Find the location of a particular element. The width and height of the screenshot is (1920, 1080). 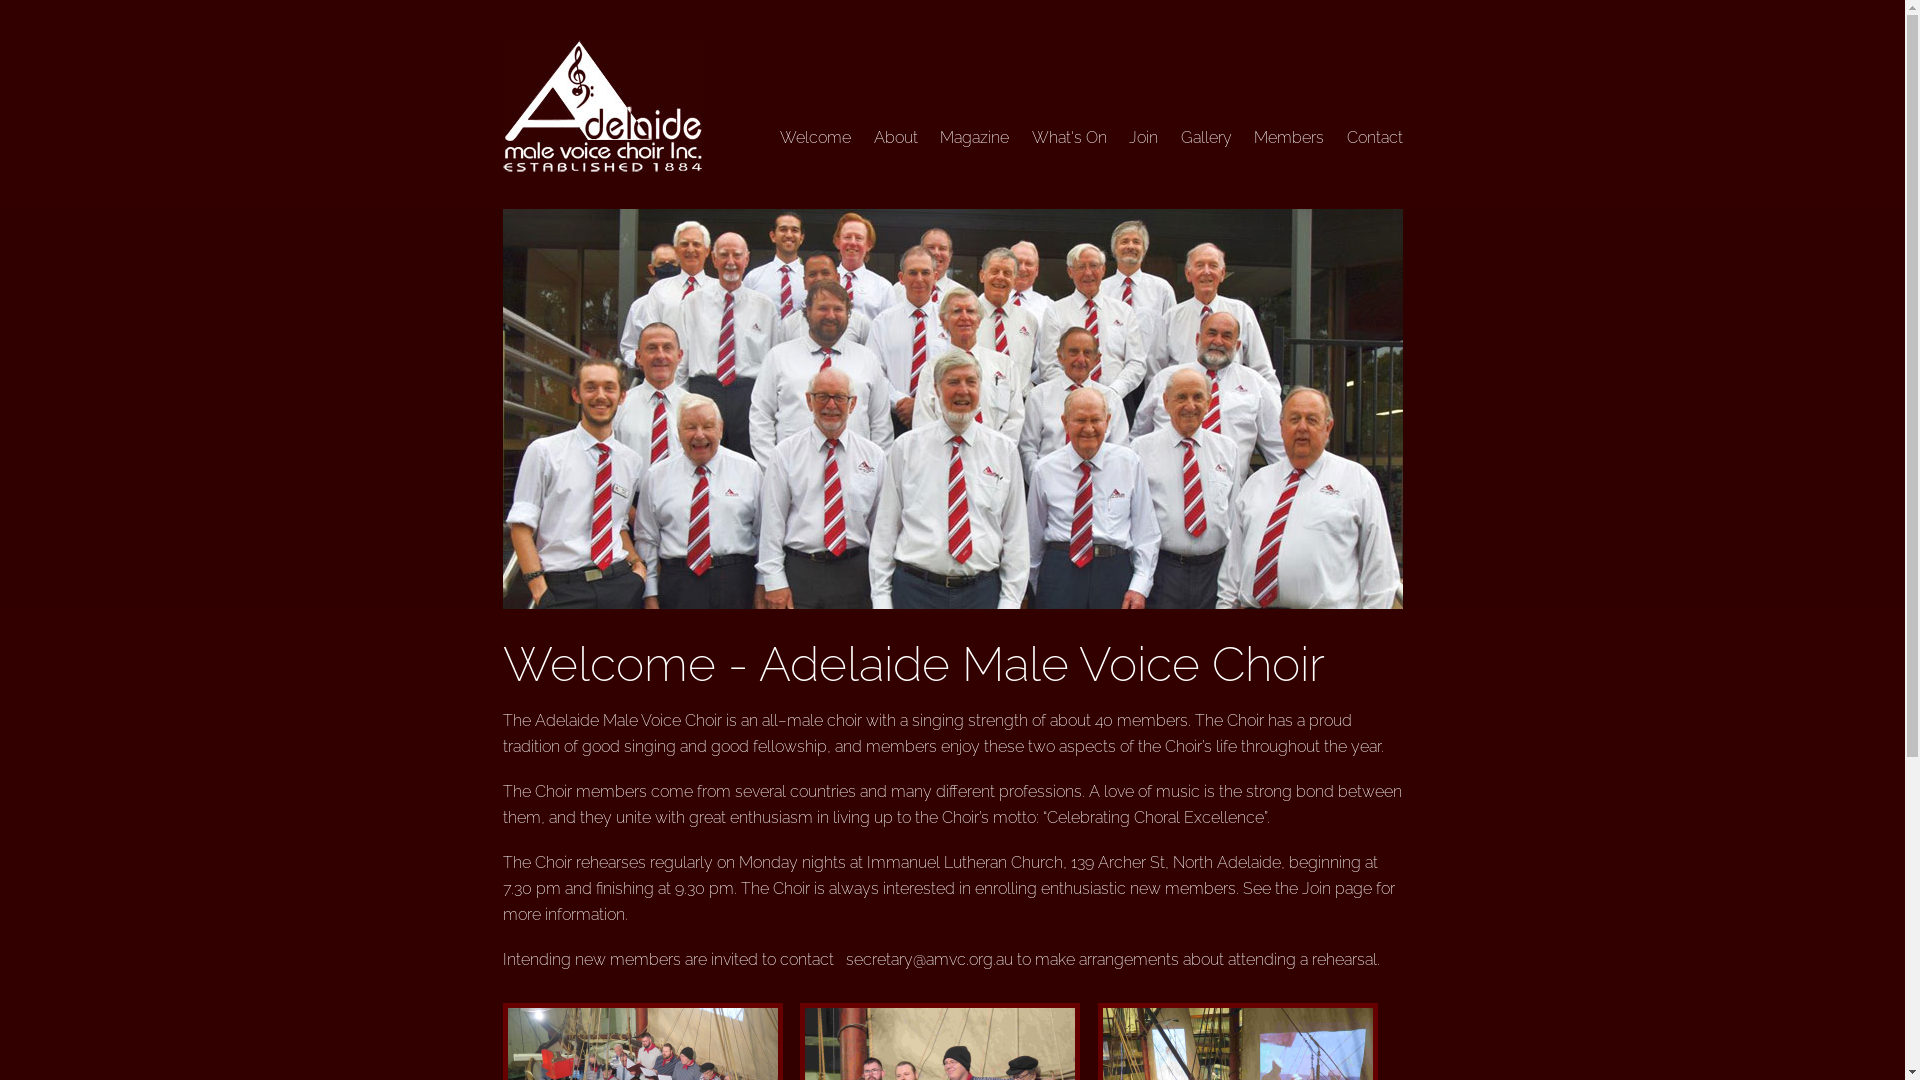

Join page is located at coordinates (1337, 888).